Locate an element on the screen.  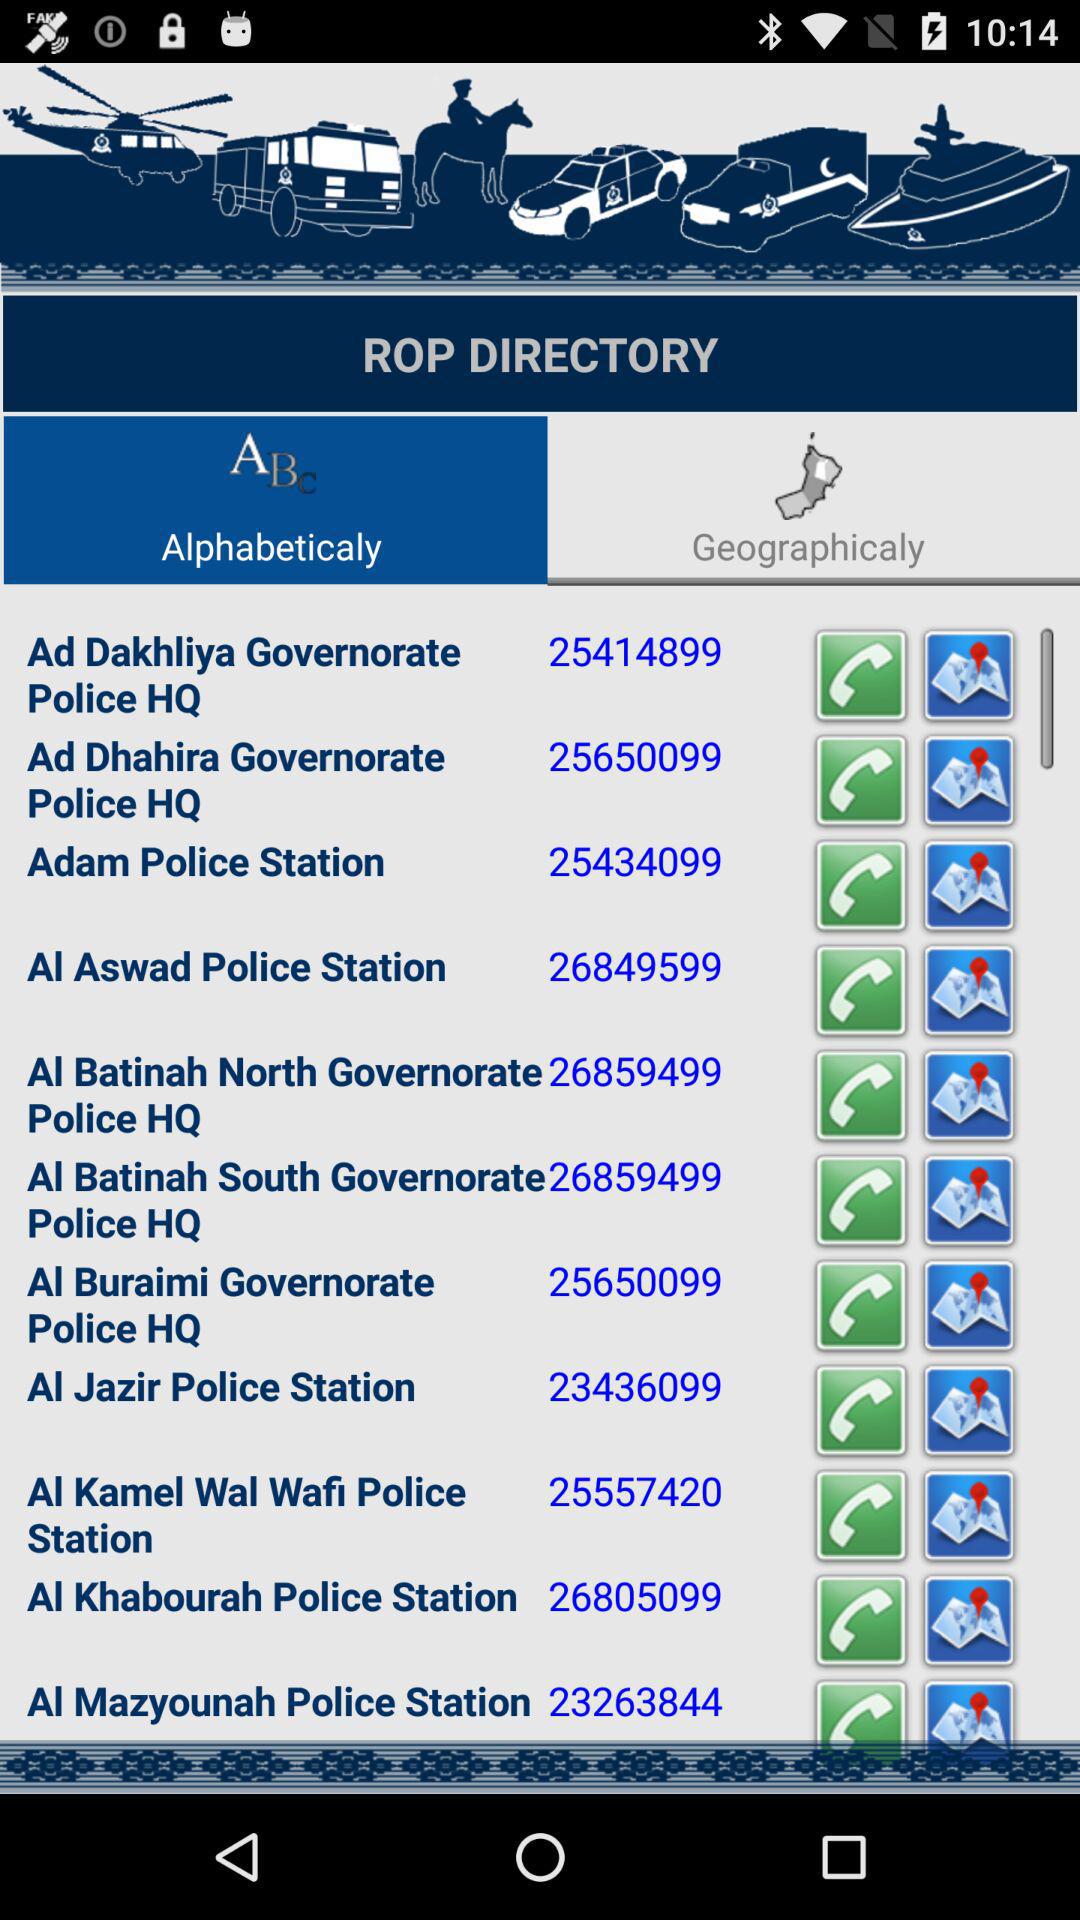
go to directions is located at coordinates (969, 1516).